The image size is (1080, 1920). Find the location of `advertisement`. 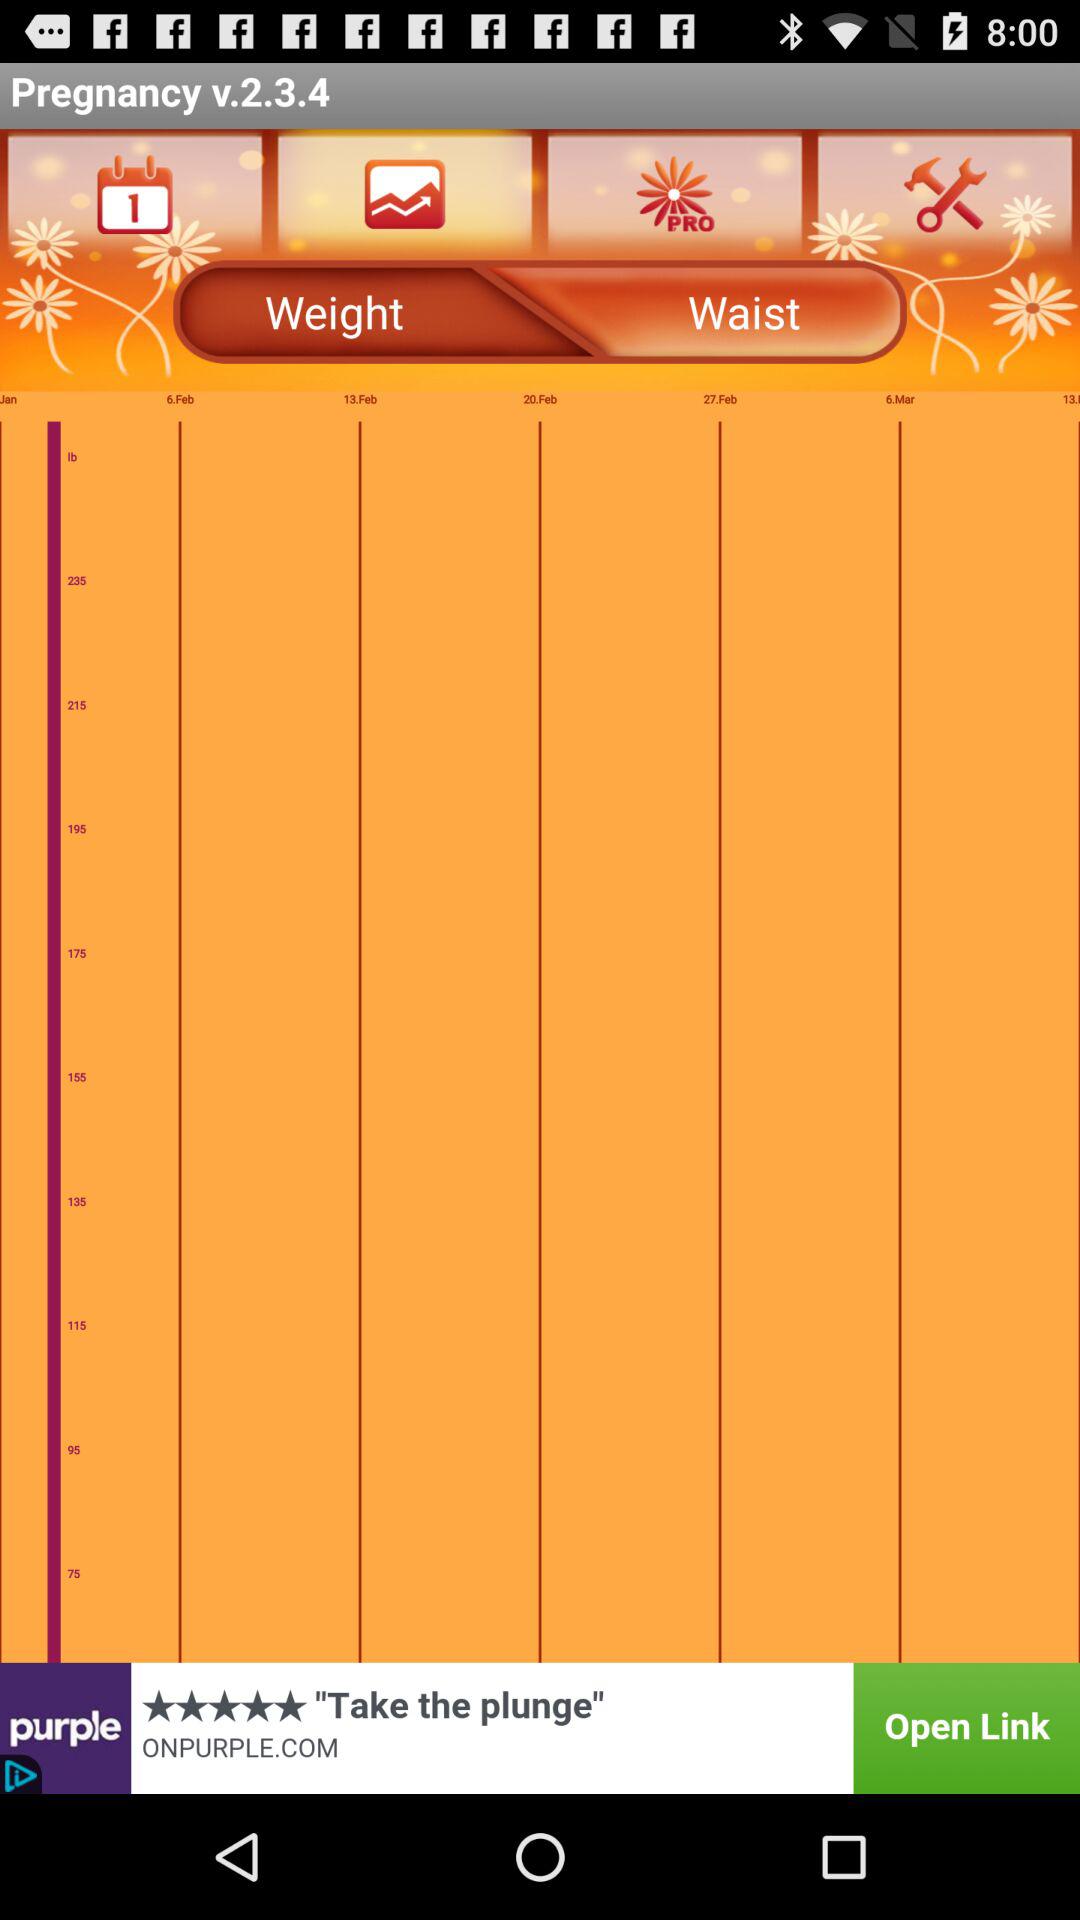

advertisement is located at coordinates (540, 1728).